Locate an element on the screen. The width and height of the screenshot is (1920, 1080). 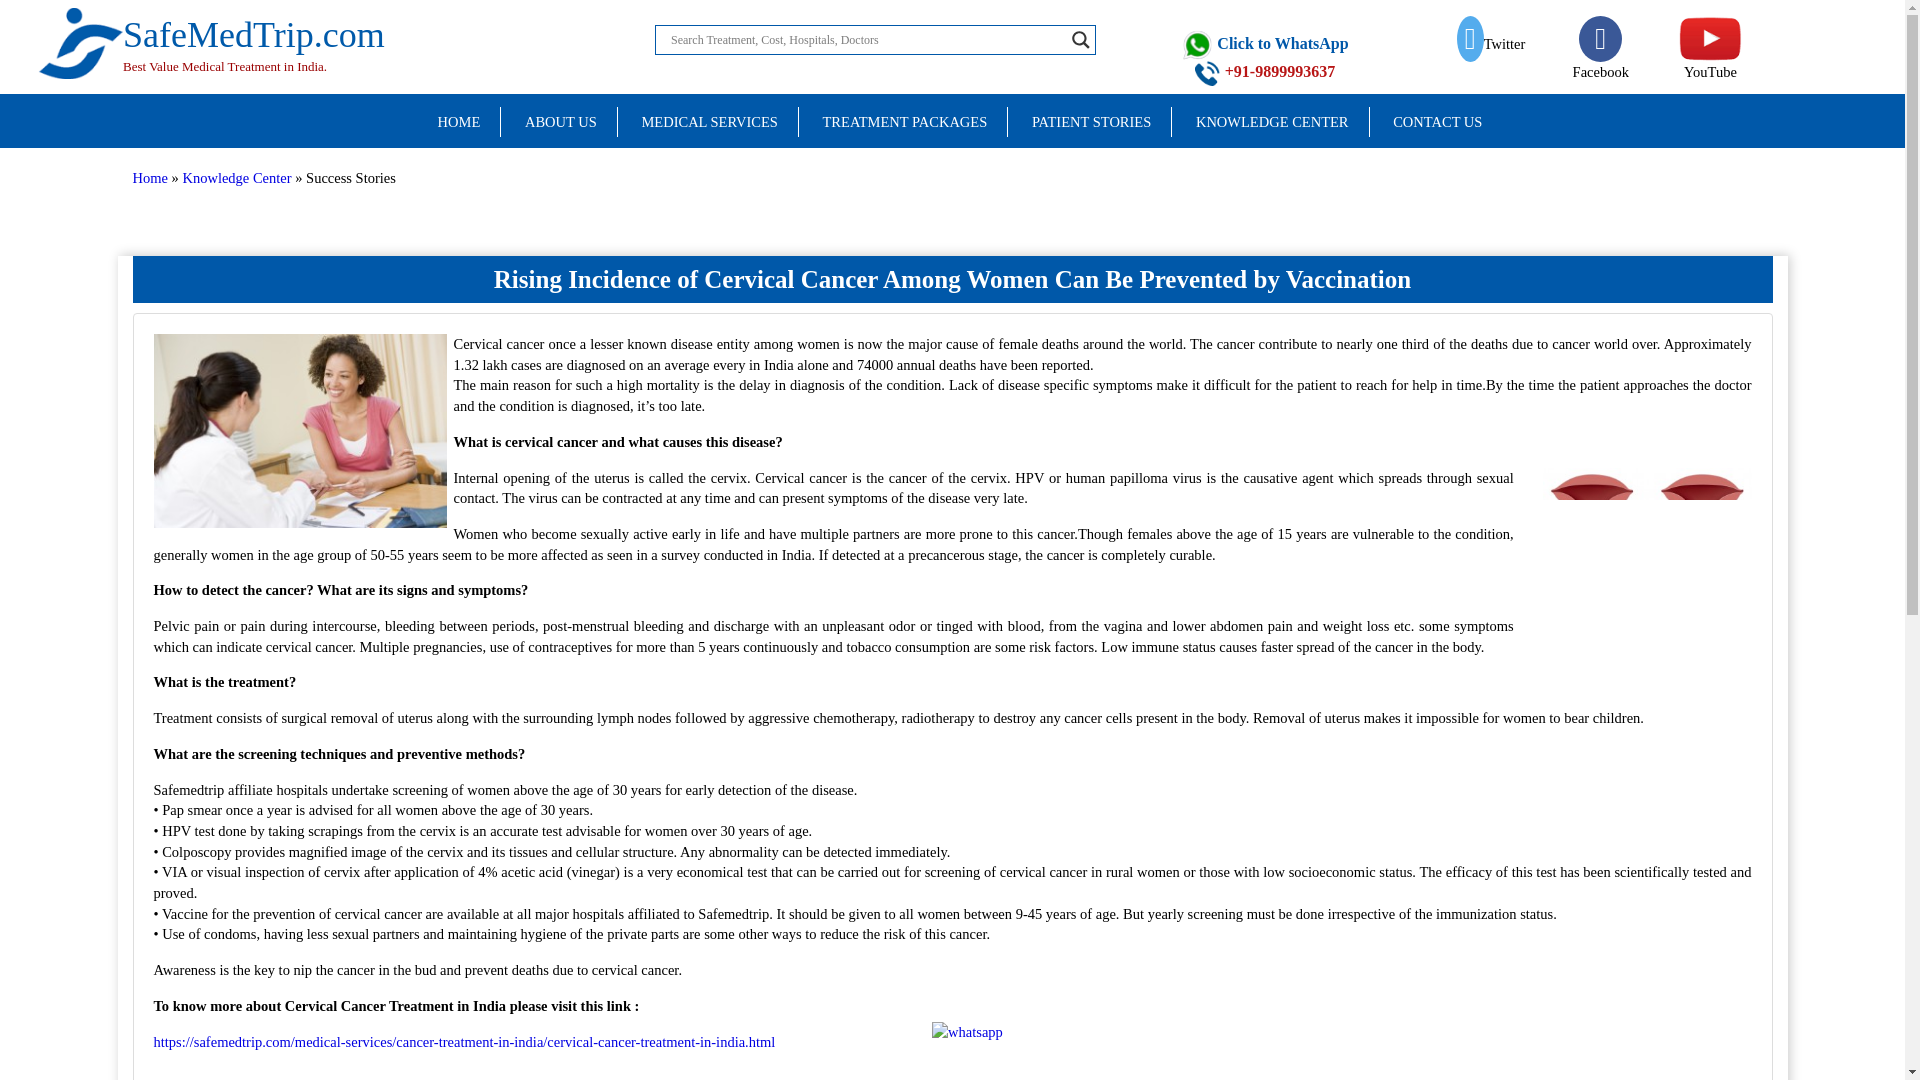
CONTACT US is located at coordinates (1091, 122).